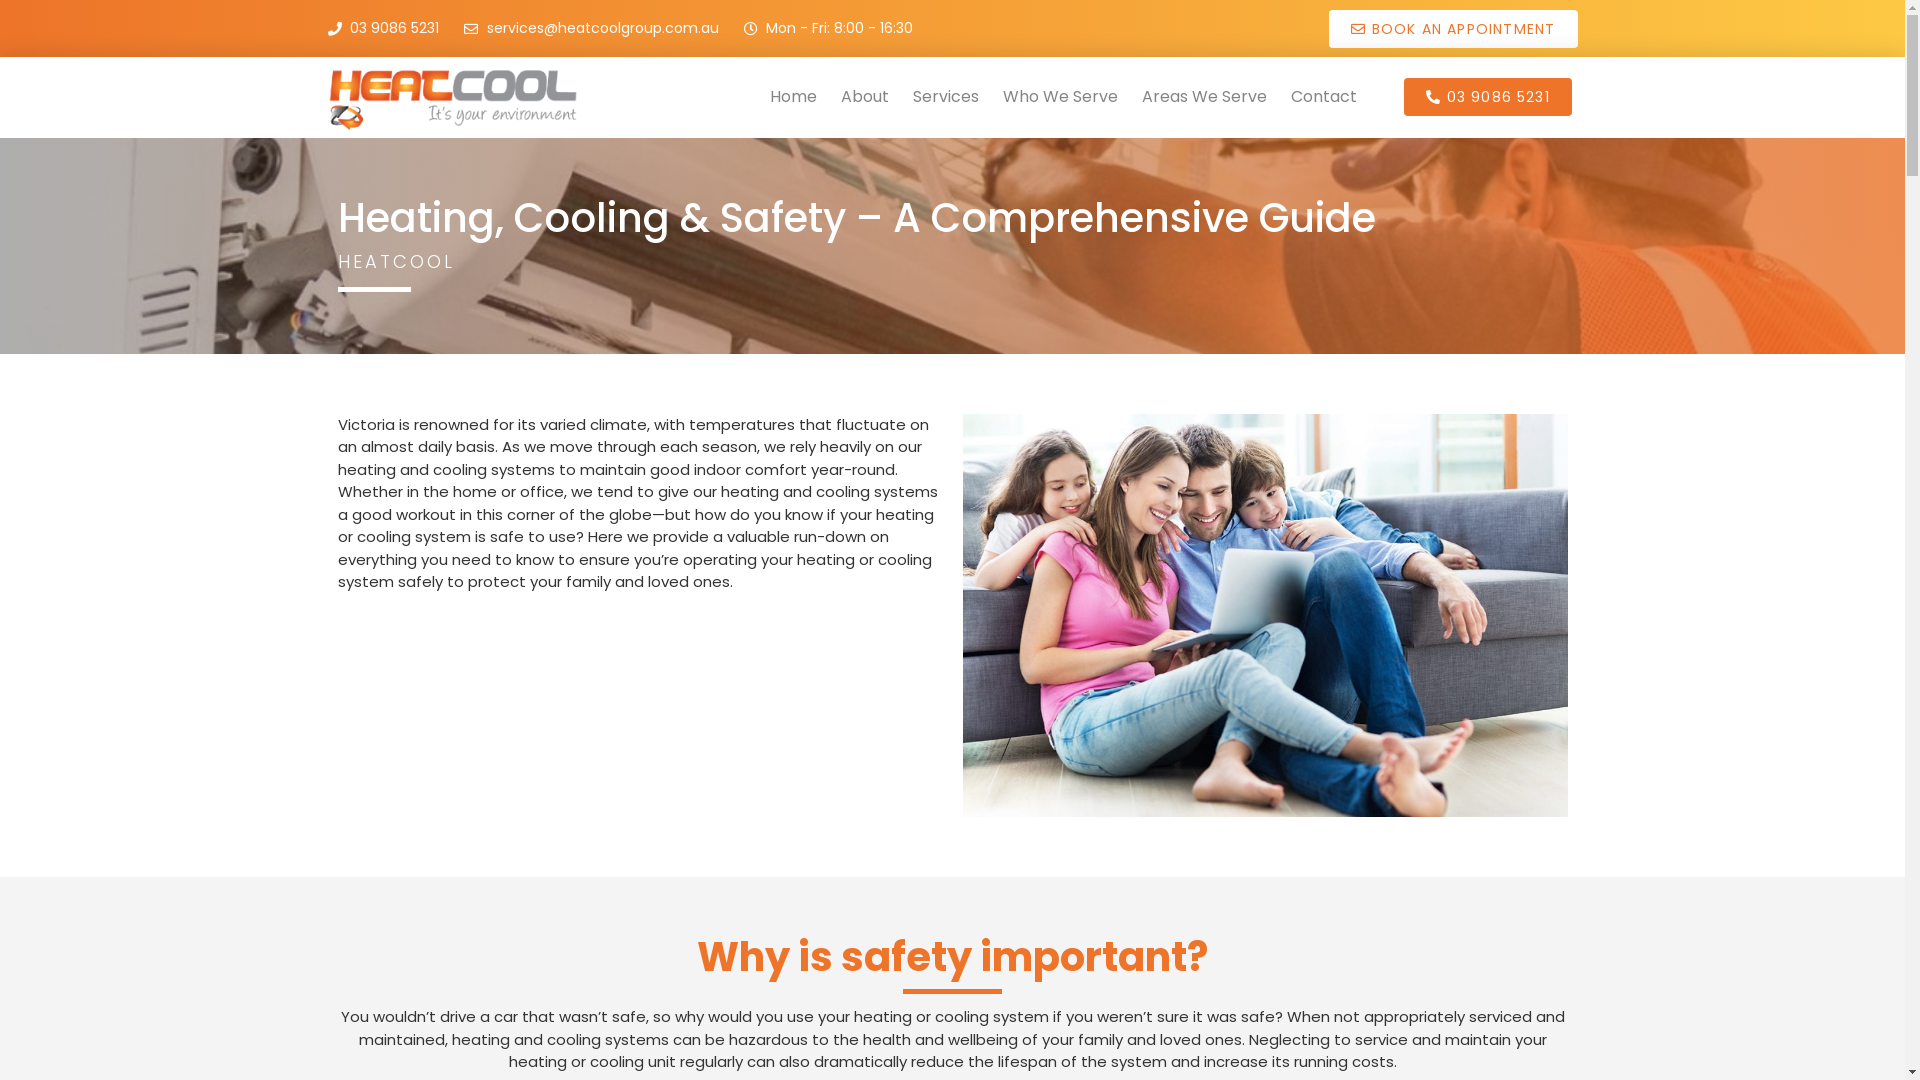 This screenshot has width=1920, height=1080. I want to click on About, so click(865, 97).